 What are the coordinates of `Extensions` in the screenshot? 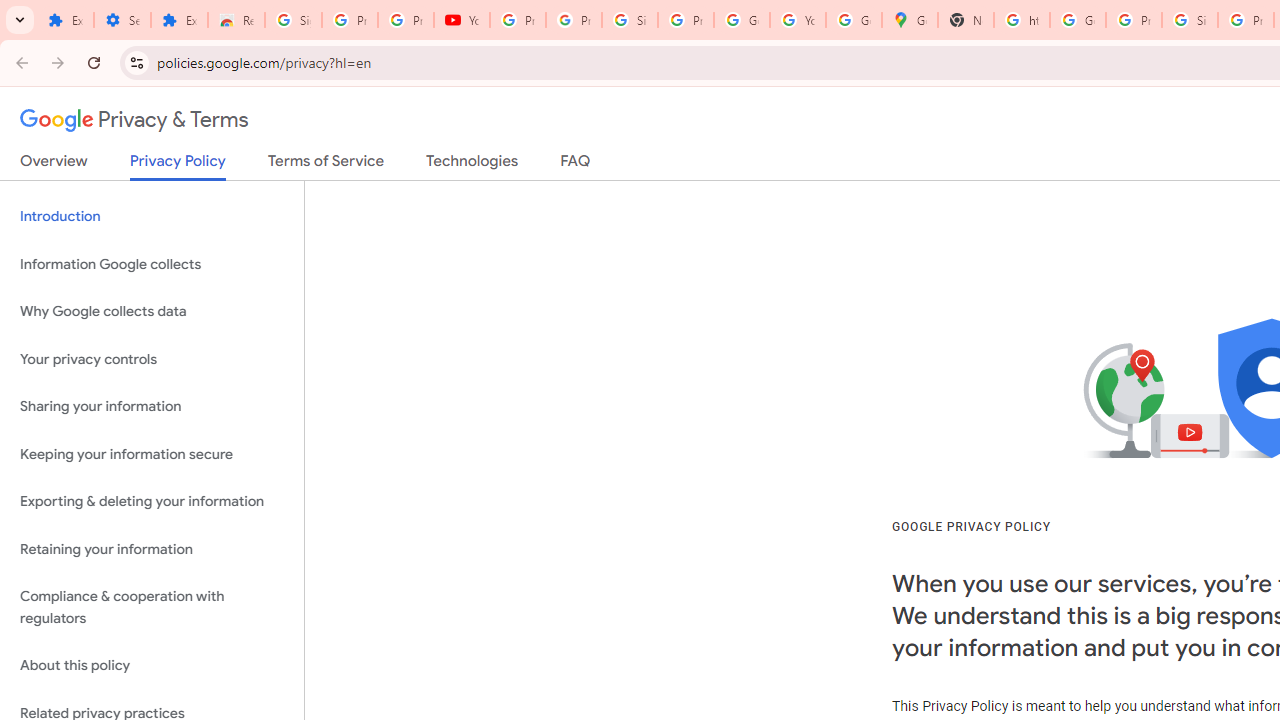 It's located at (180, 20).